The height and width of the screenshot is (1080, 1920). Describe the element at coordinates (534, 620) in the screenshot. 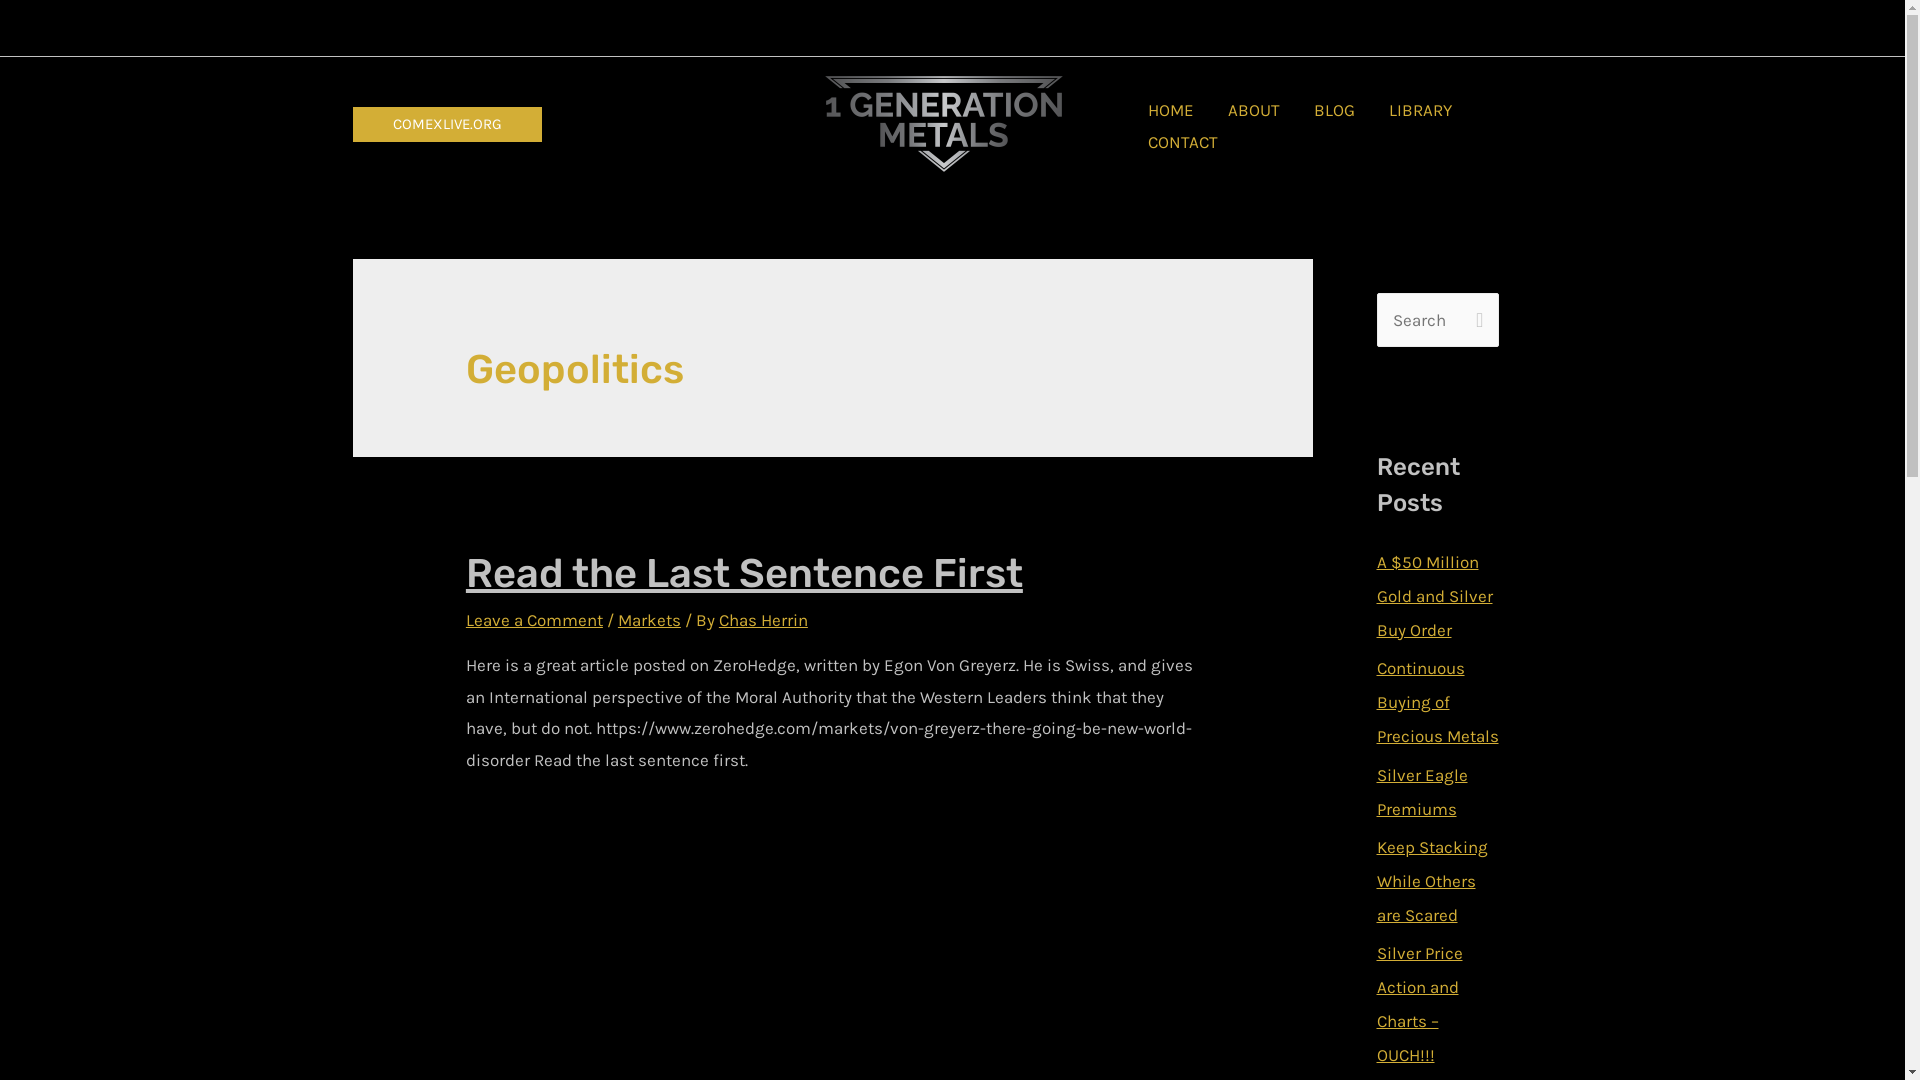

I see `Leave a Comment` at that location.